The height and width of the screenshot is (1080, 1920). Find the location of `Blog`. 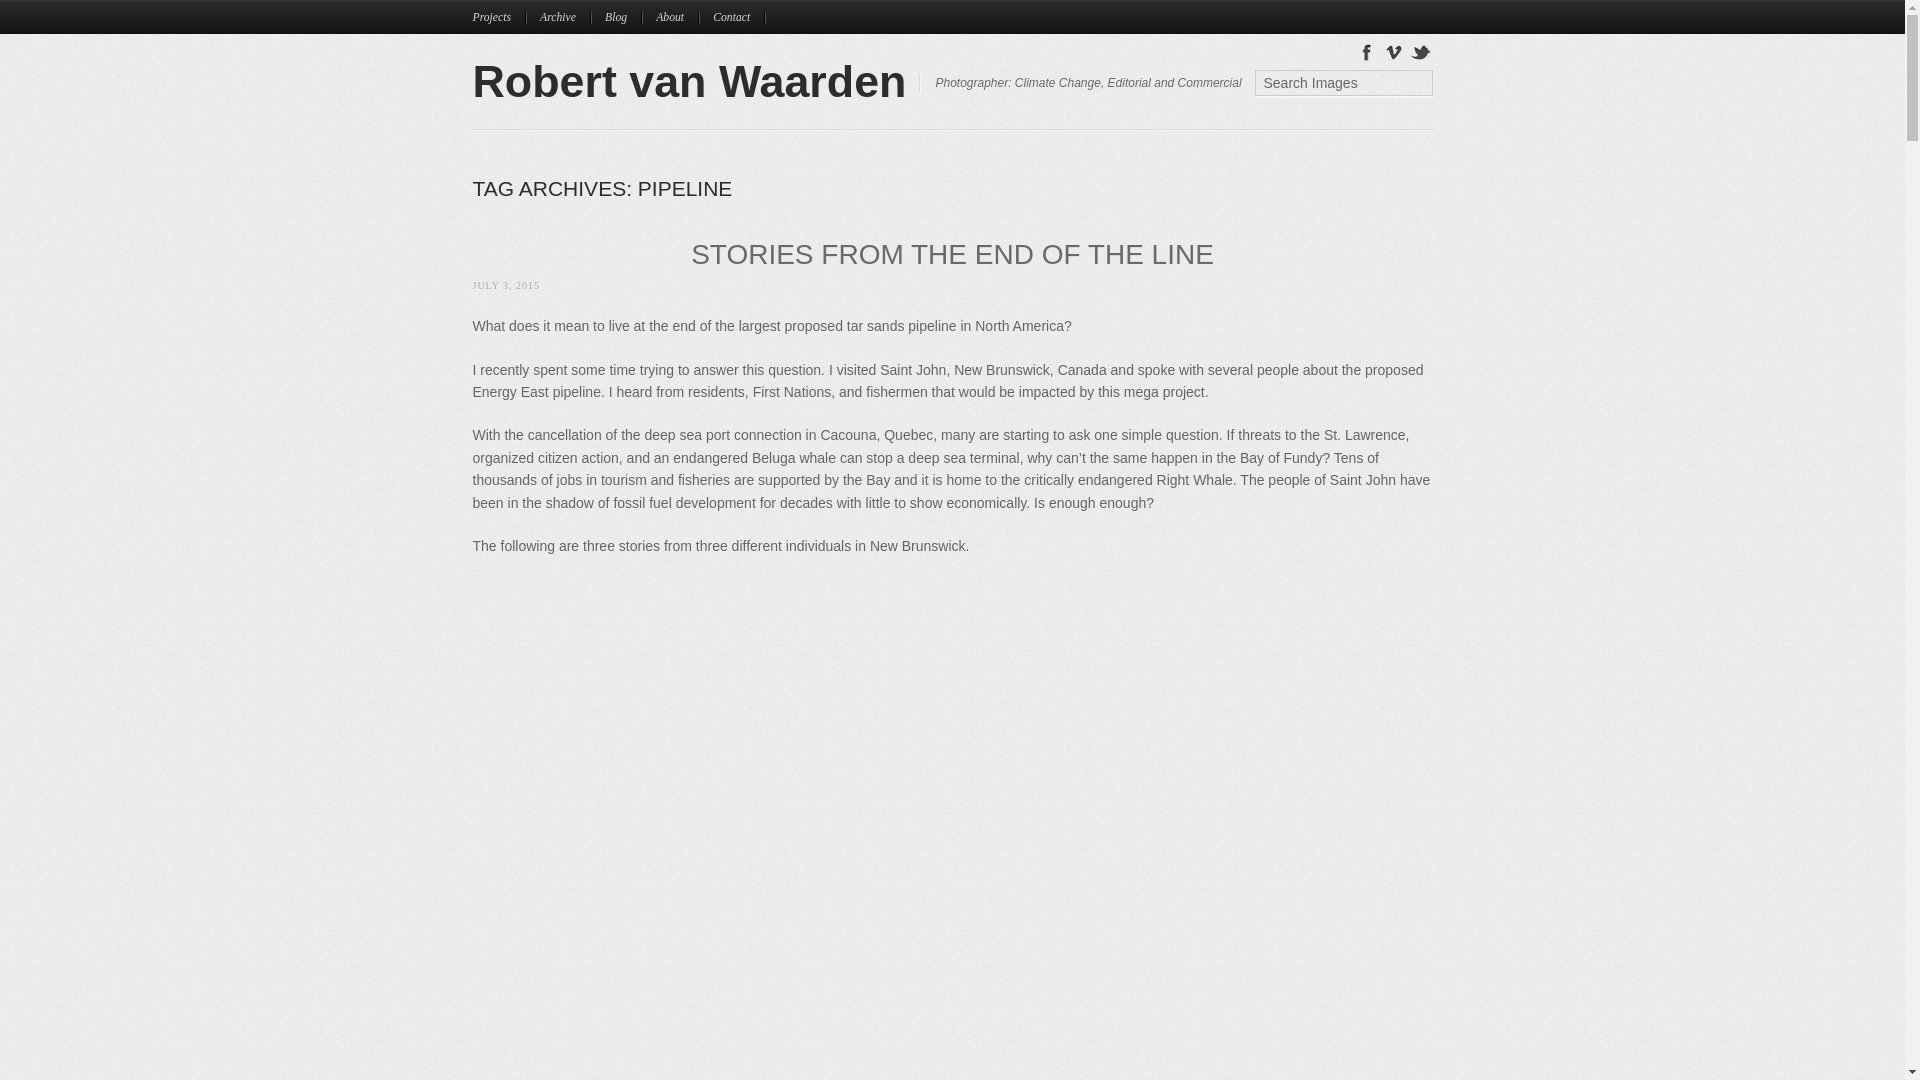

Blog is located at coordinates (622, 17).